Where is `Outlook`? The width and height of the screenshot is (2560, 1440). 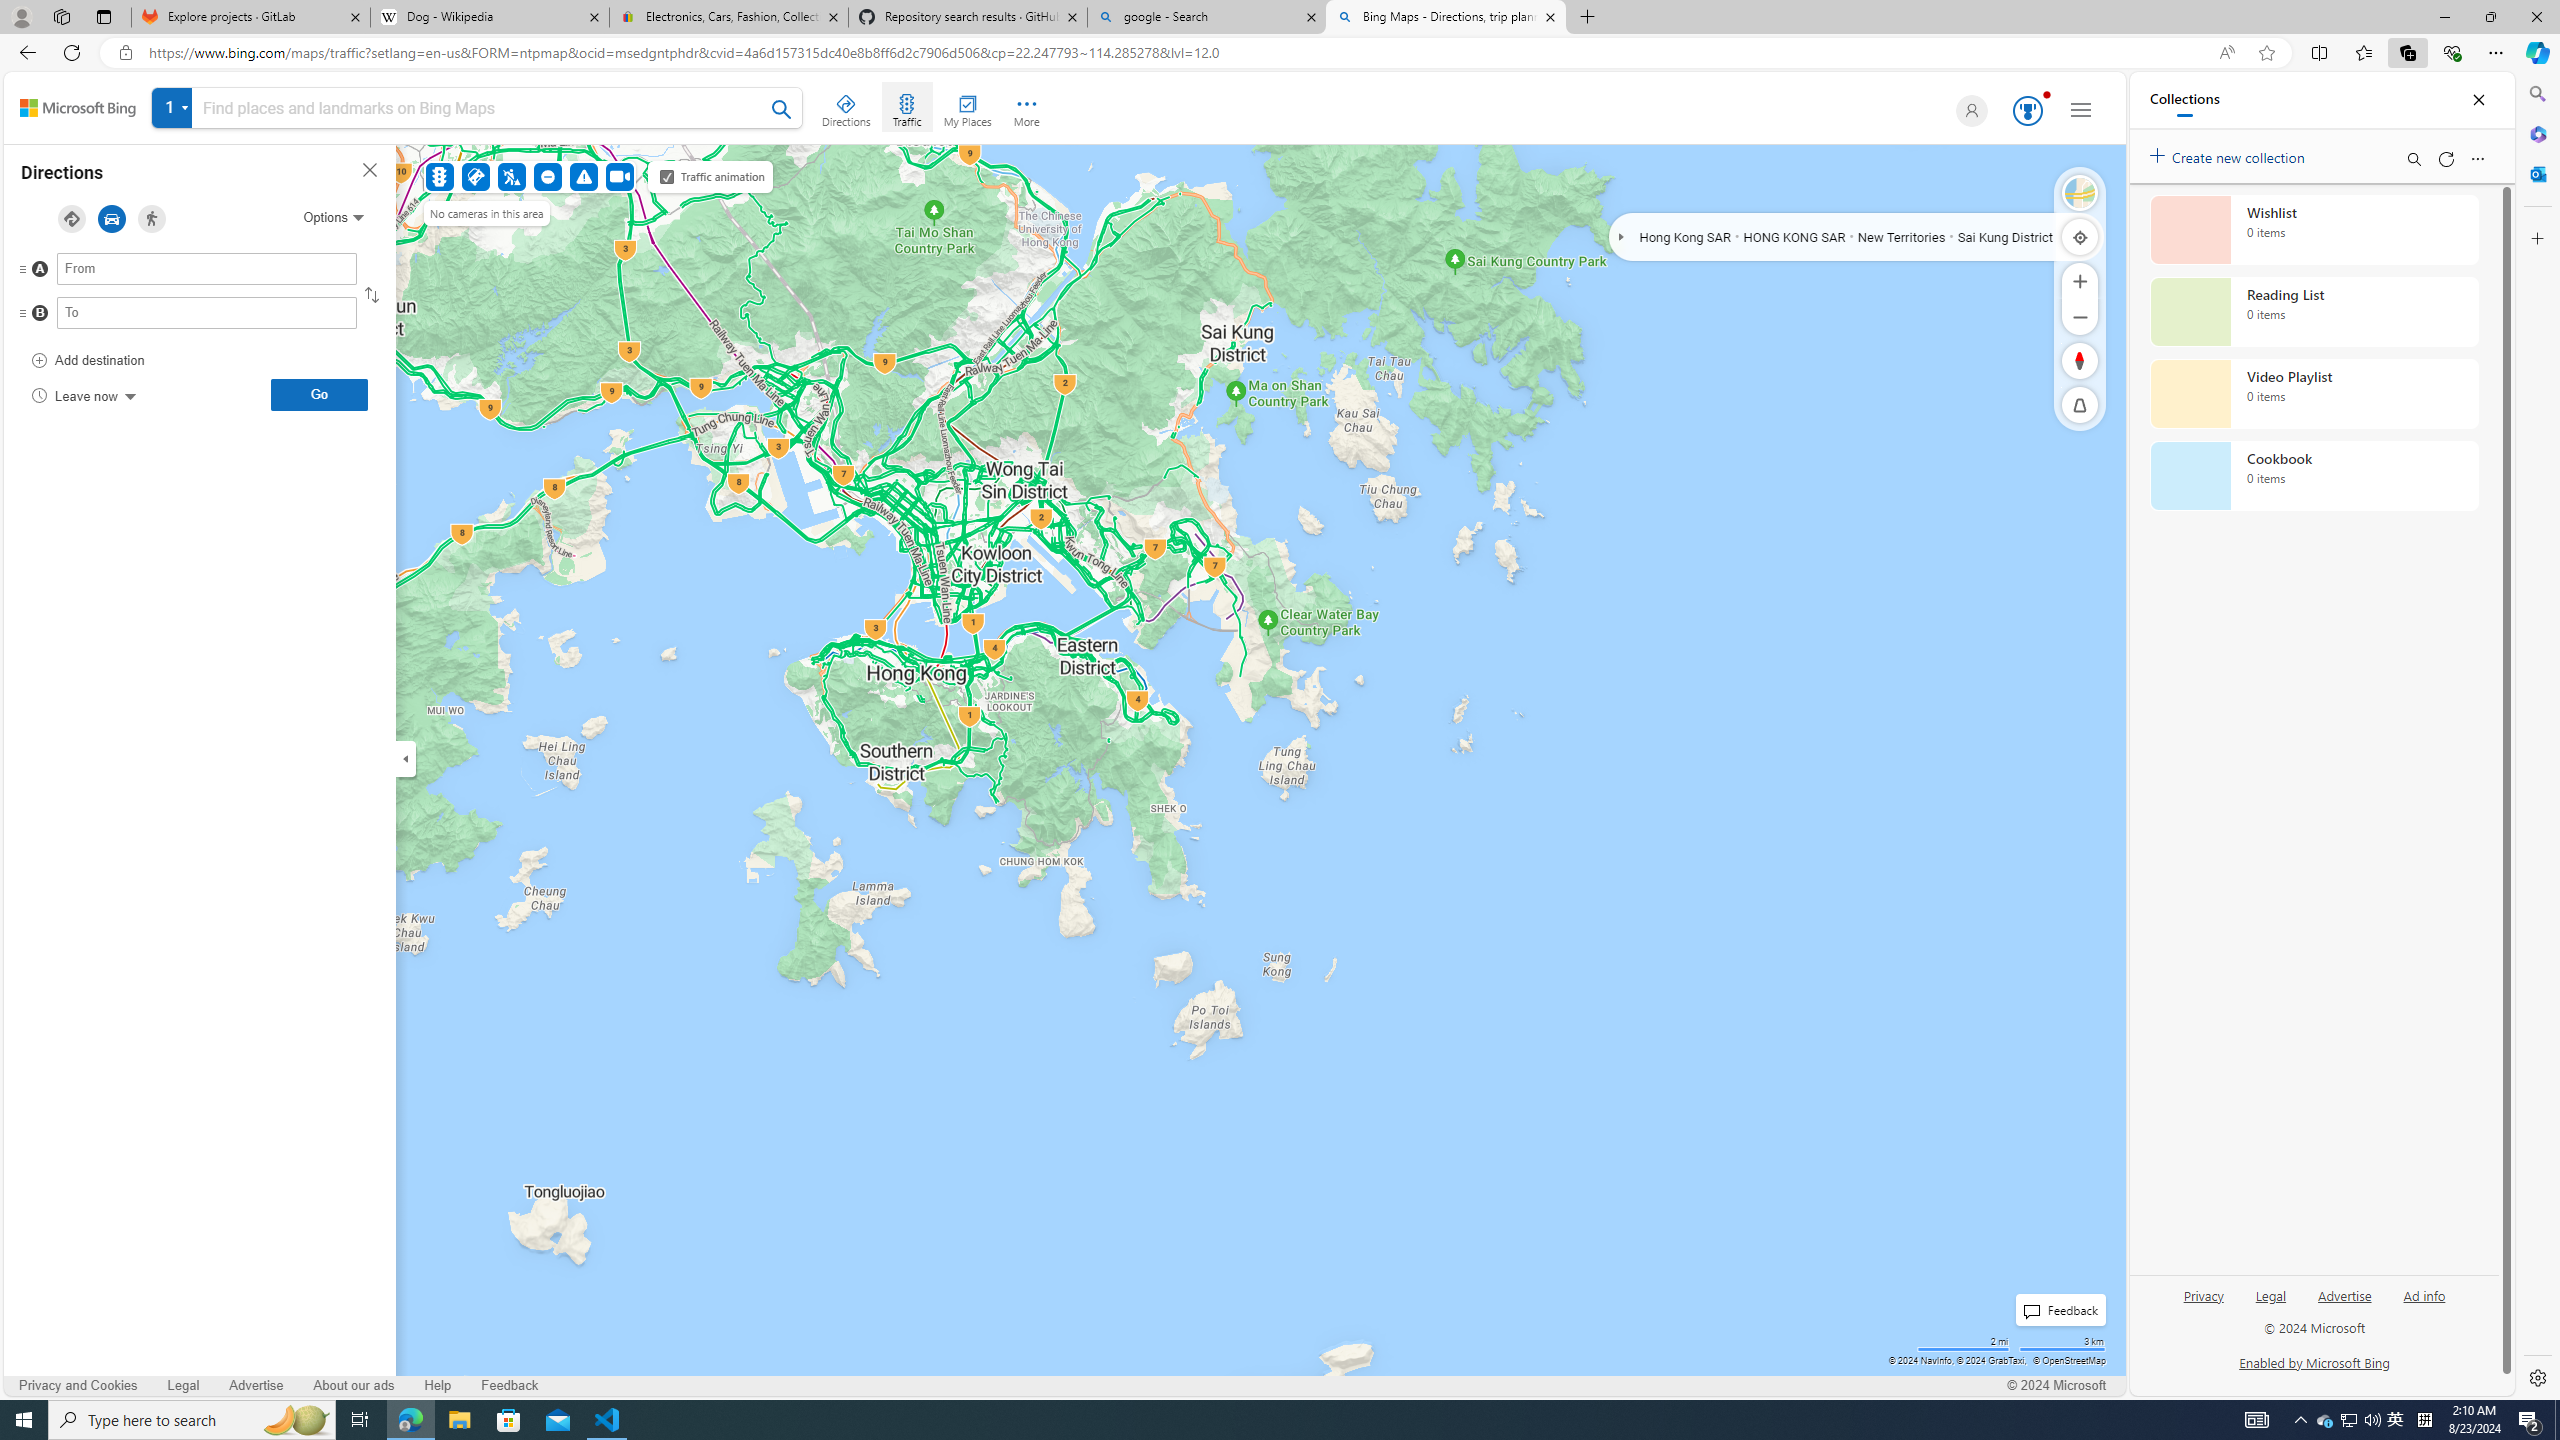
Outlook is located at coordinates (2536, 173).